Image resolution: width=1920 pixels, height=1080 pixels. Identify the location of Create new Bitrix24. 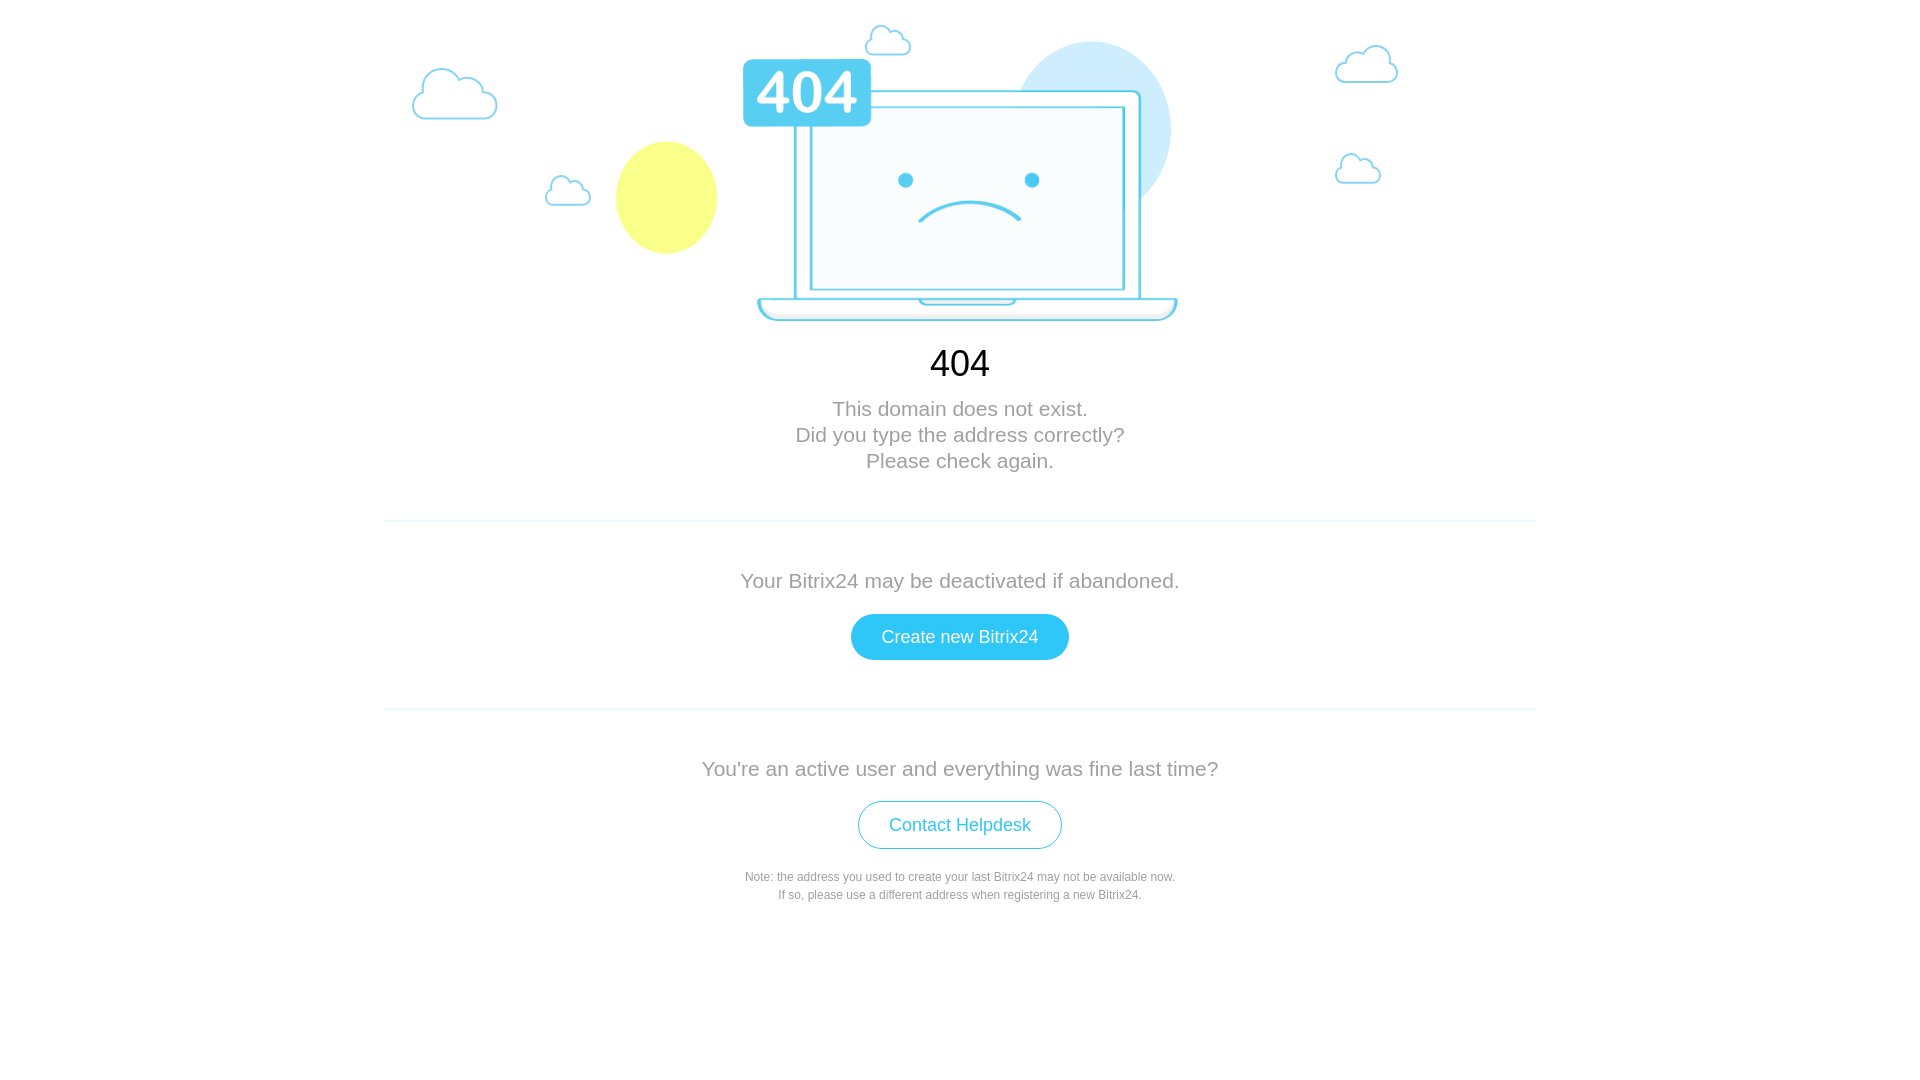
(960, 637).